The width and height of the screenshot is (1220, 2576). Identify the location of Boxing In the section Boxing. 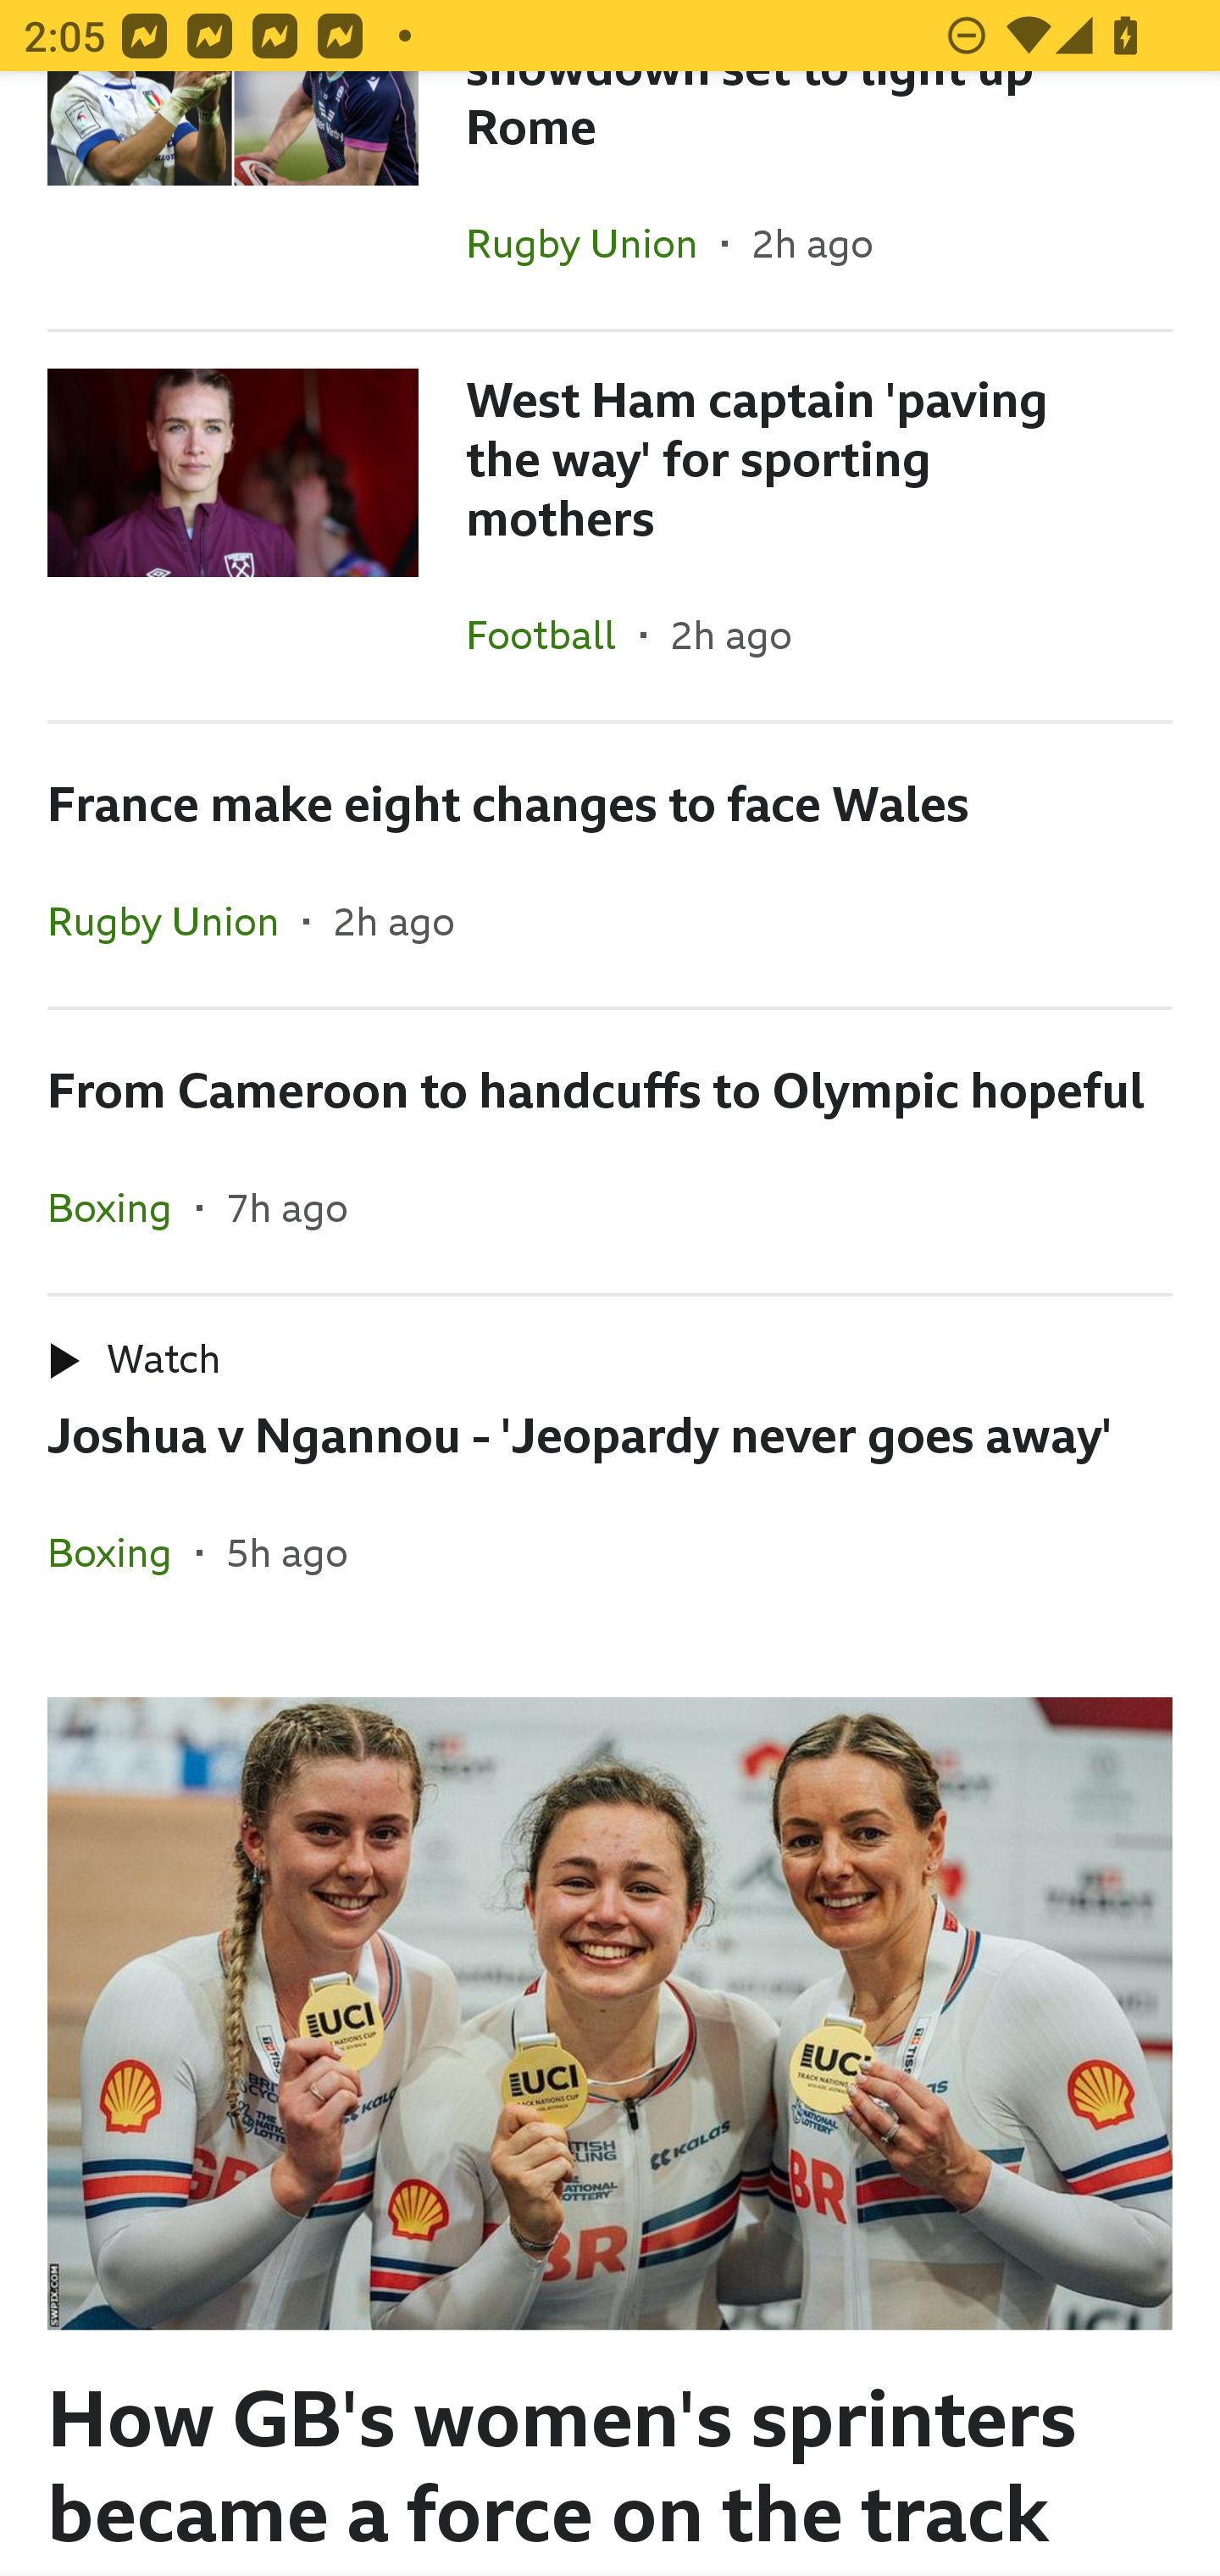
(122, 1552).